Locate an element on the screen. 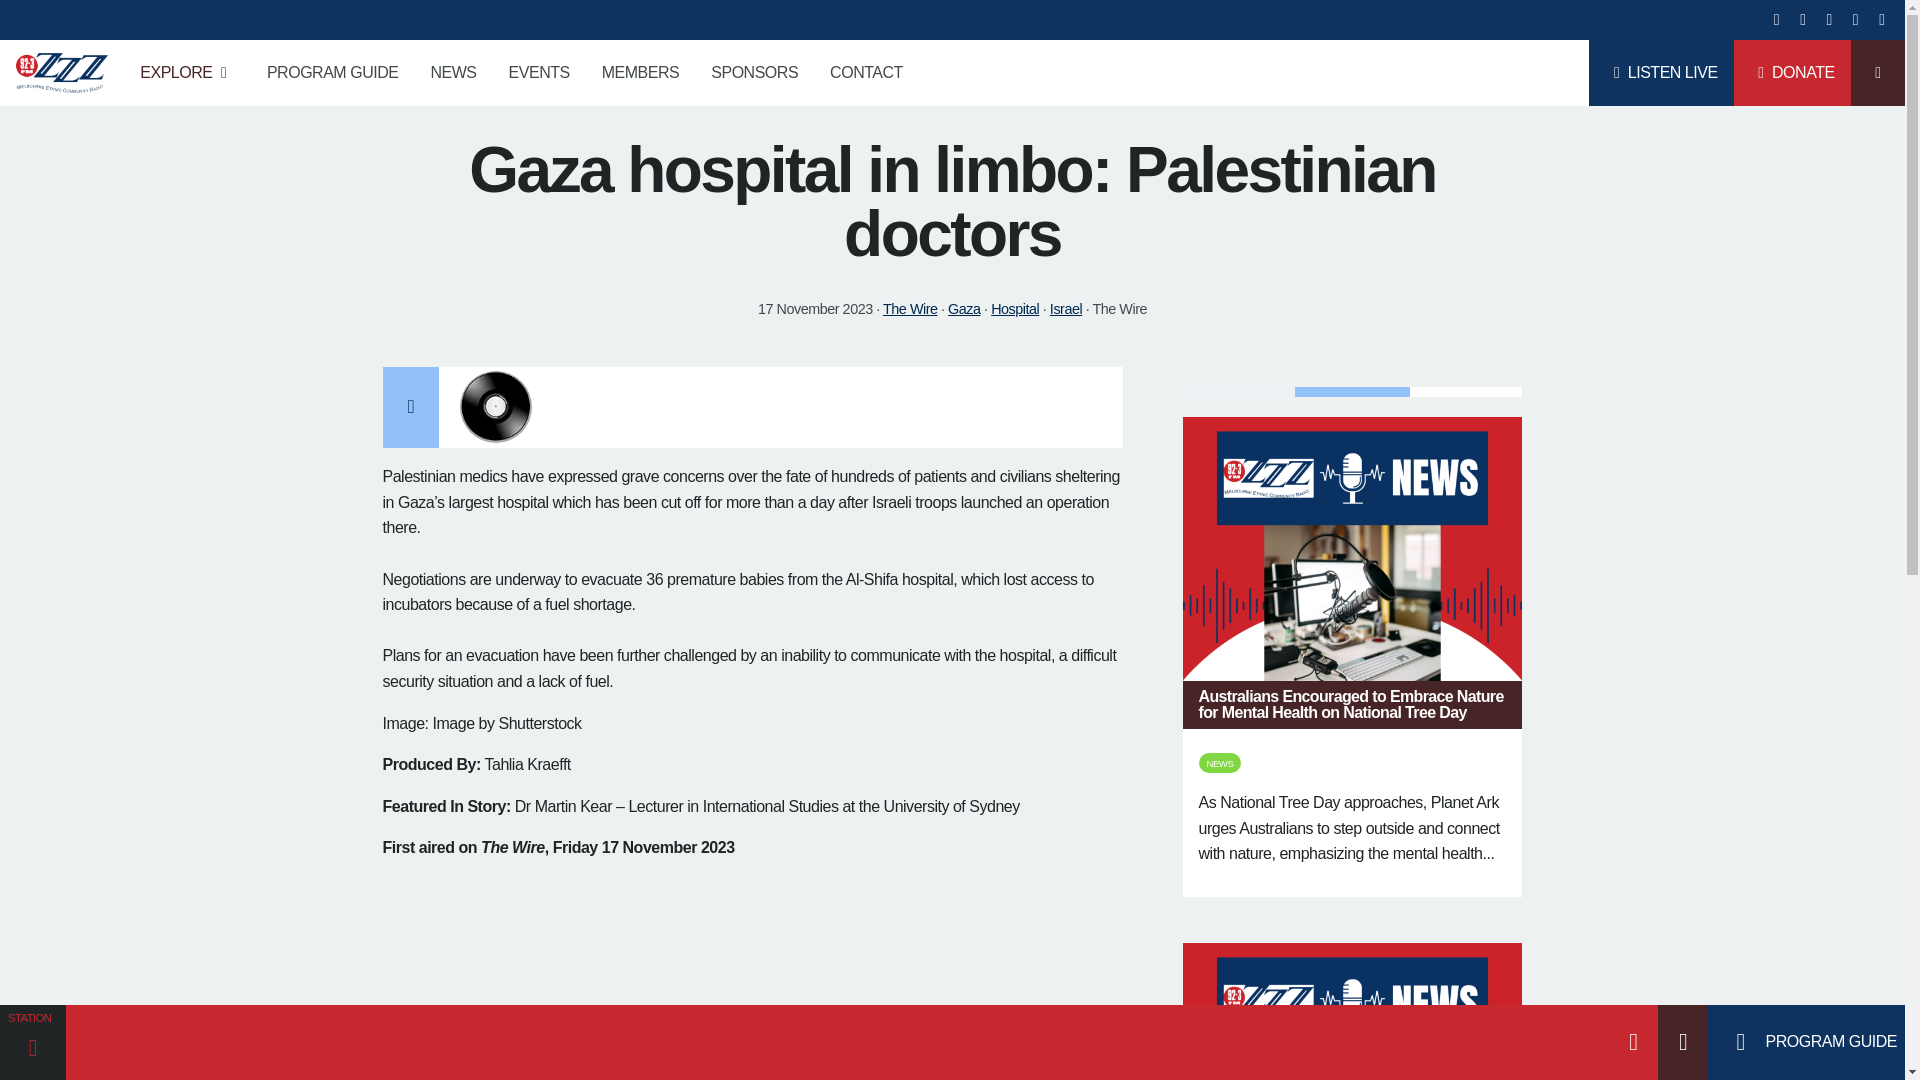 The image size is (1920, 1080). NEWS is located at coordinates (452, 72).